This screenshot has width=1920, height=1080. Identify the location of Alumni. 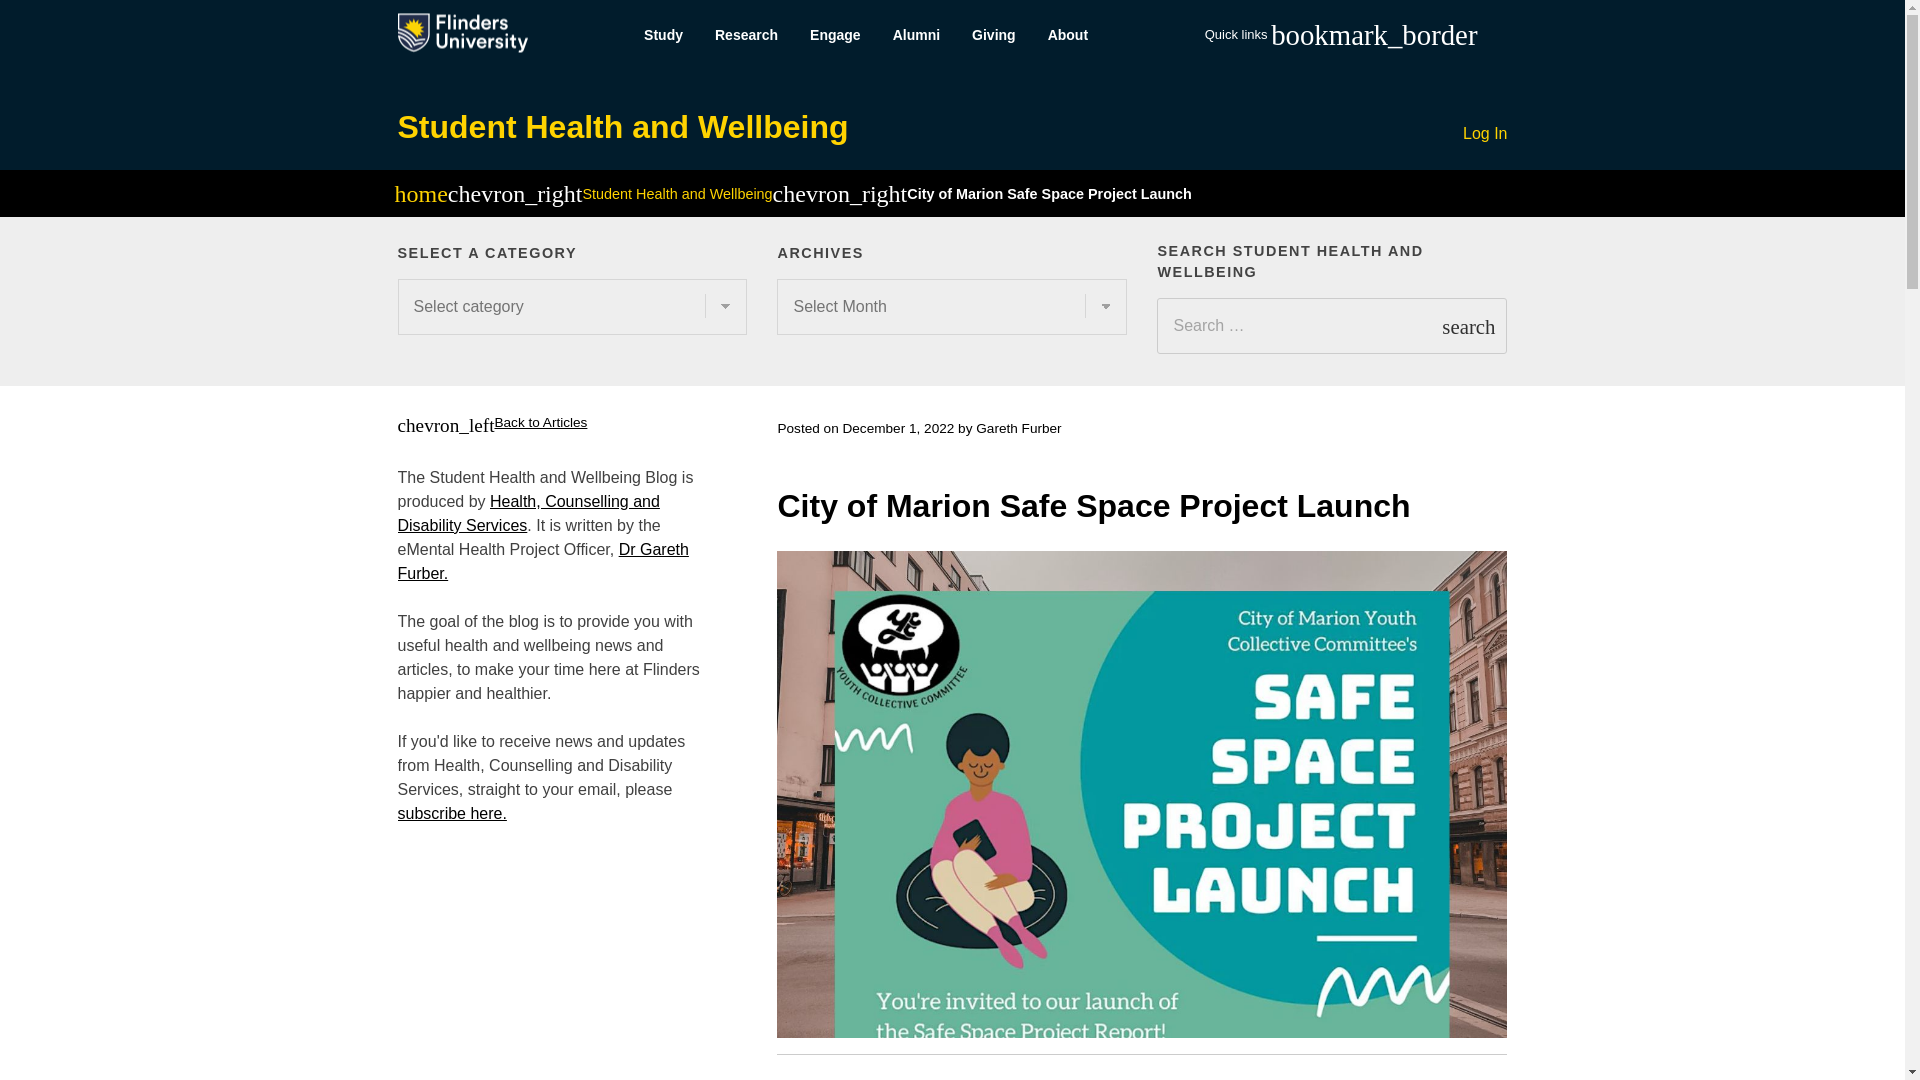
(916, 35).